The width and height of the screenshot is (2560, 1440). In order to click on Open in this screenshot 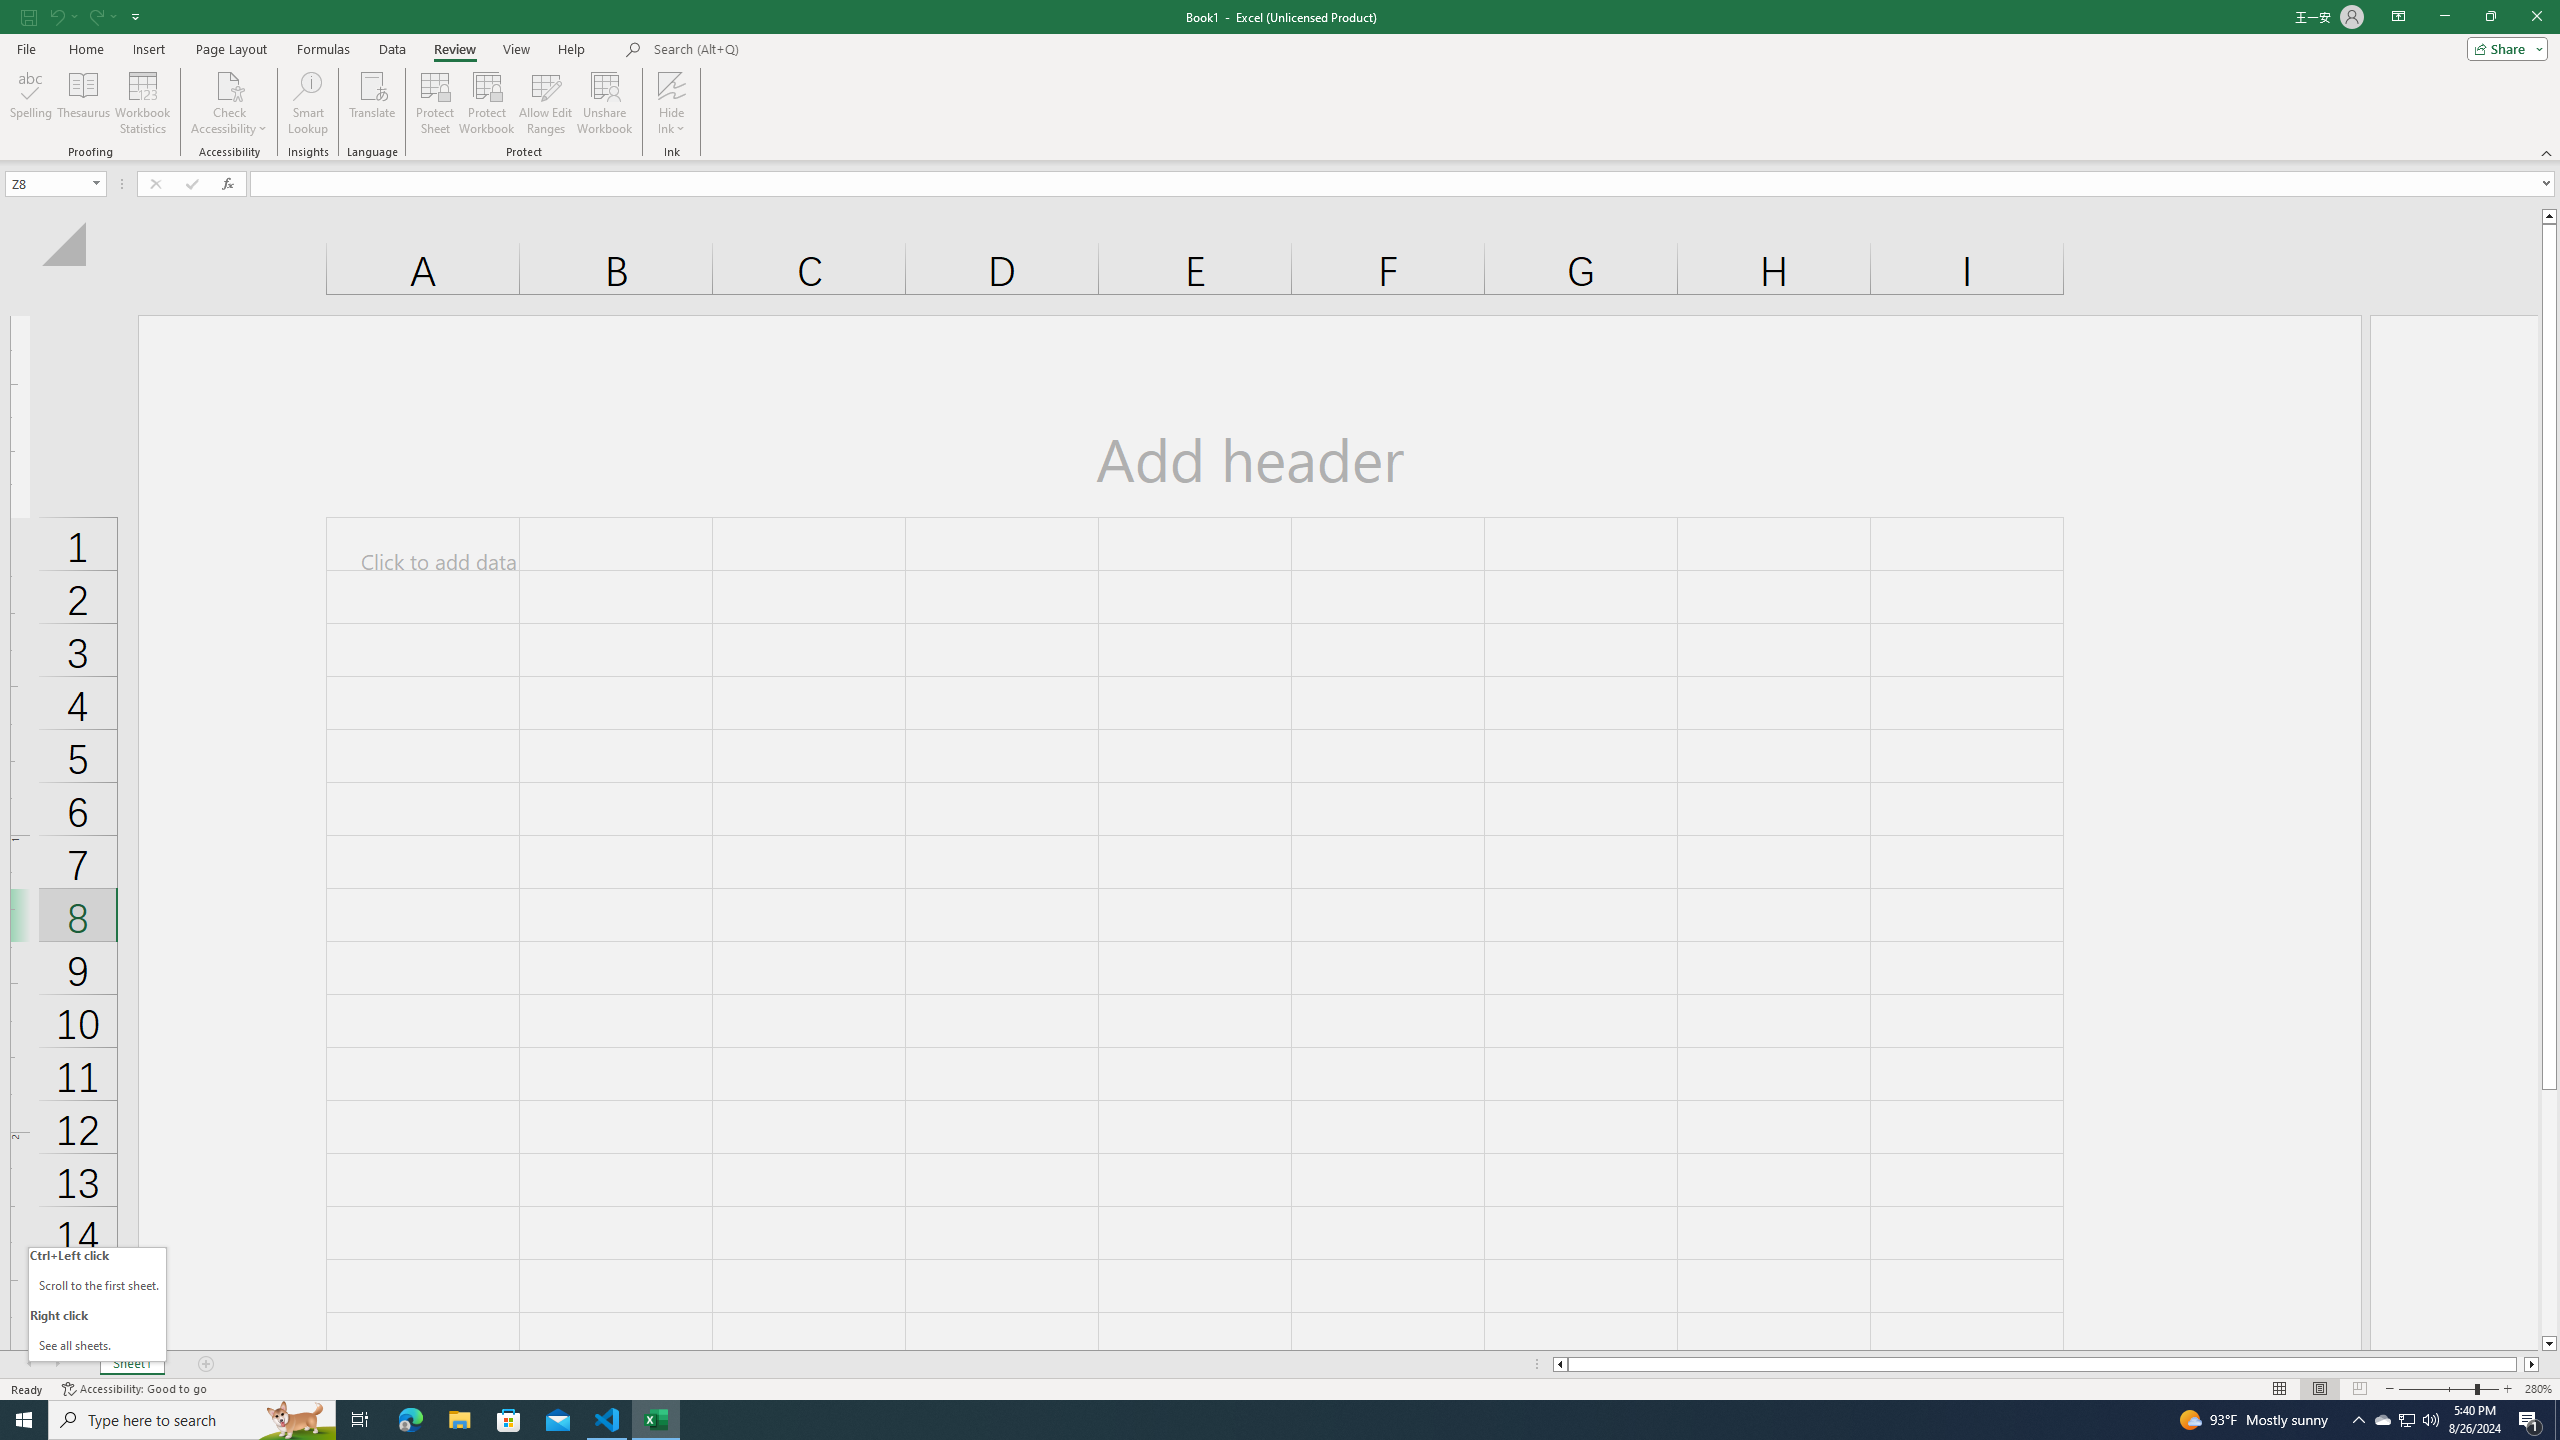, I will do `click(96, 183)`.